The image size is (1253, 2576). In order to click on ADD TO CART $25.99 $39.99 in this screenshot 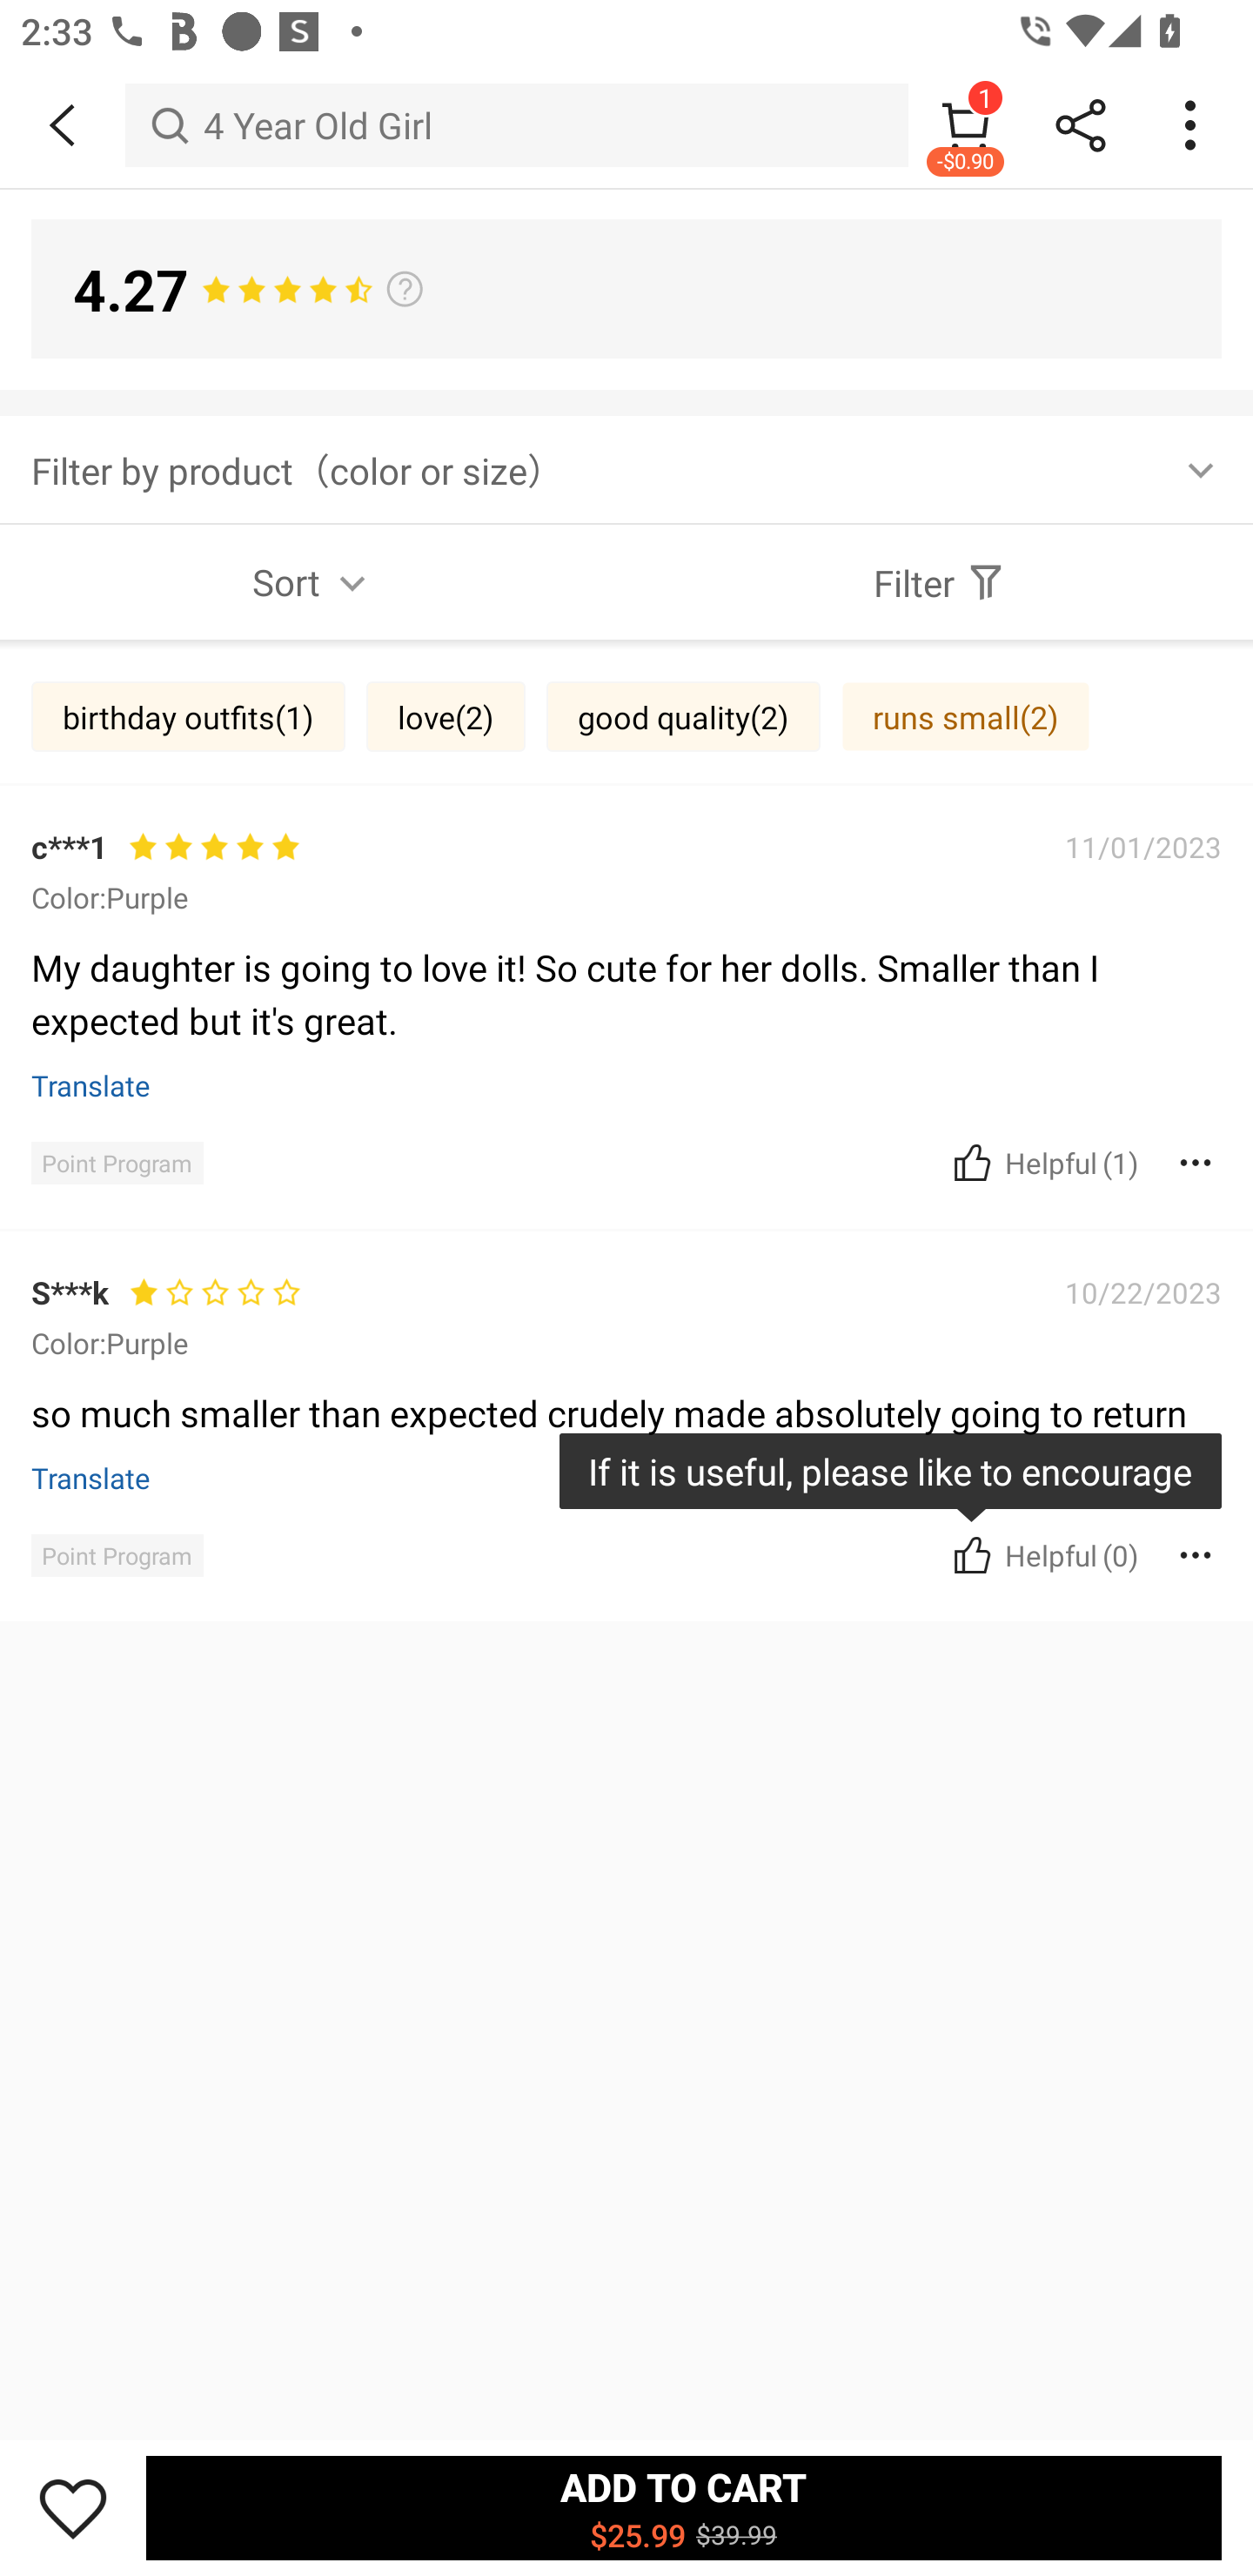, I will do `click(684, 2507)`.